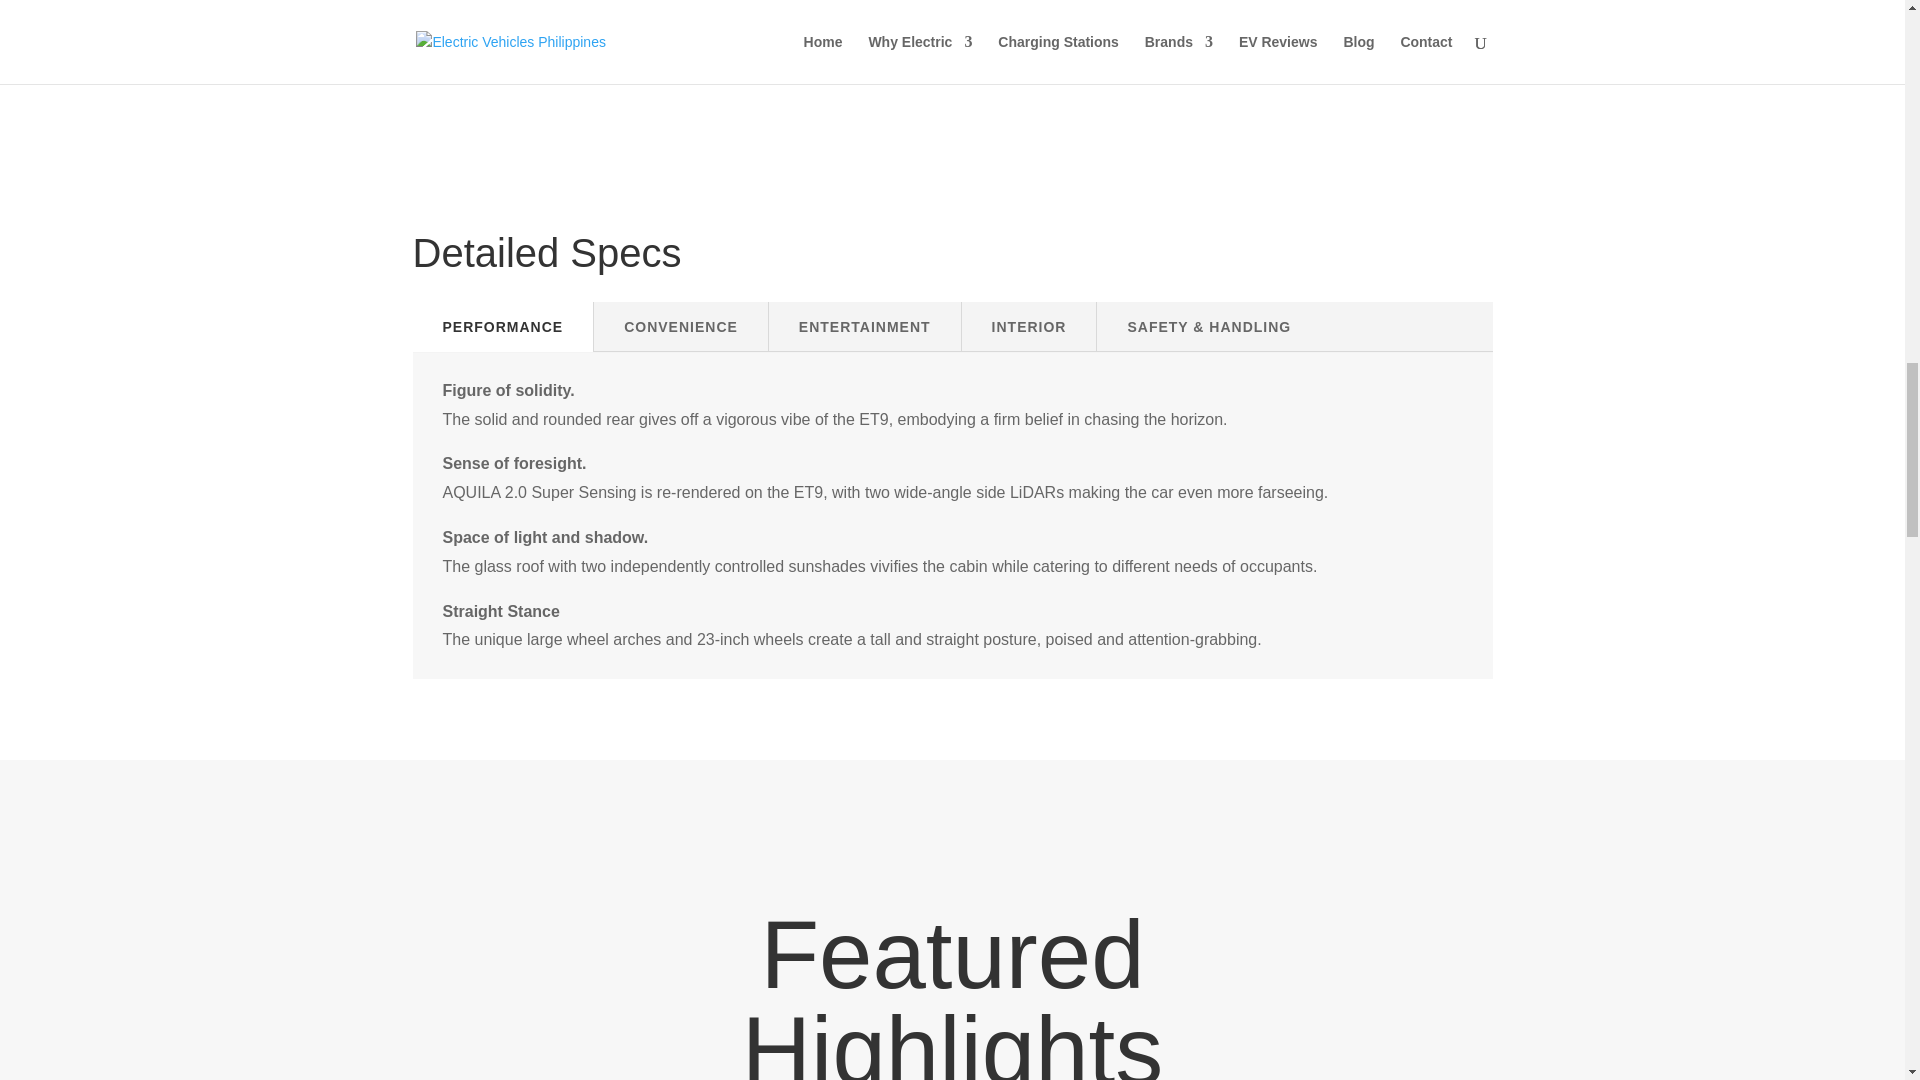 The image size is (1920, 1080). I want to click on CONVENIENCE, so click(680, 327).